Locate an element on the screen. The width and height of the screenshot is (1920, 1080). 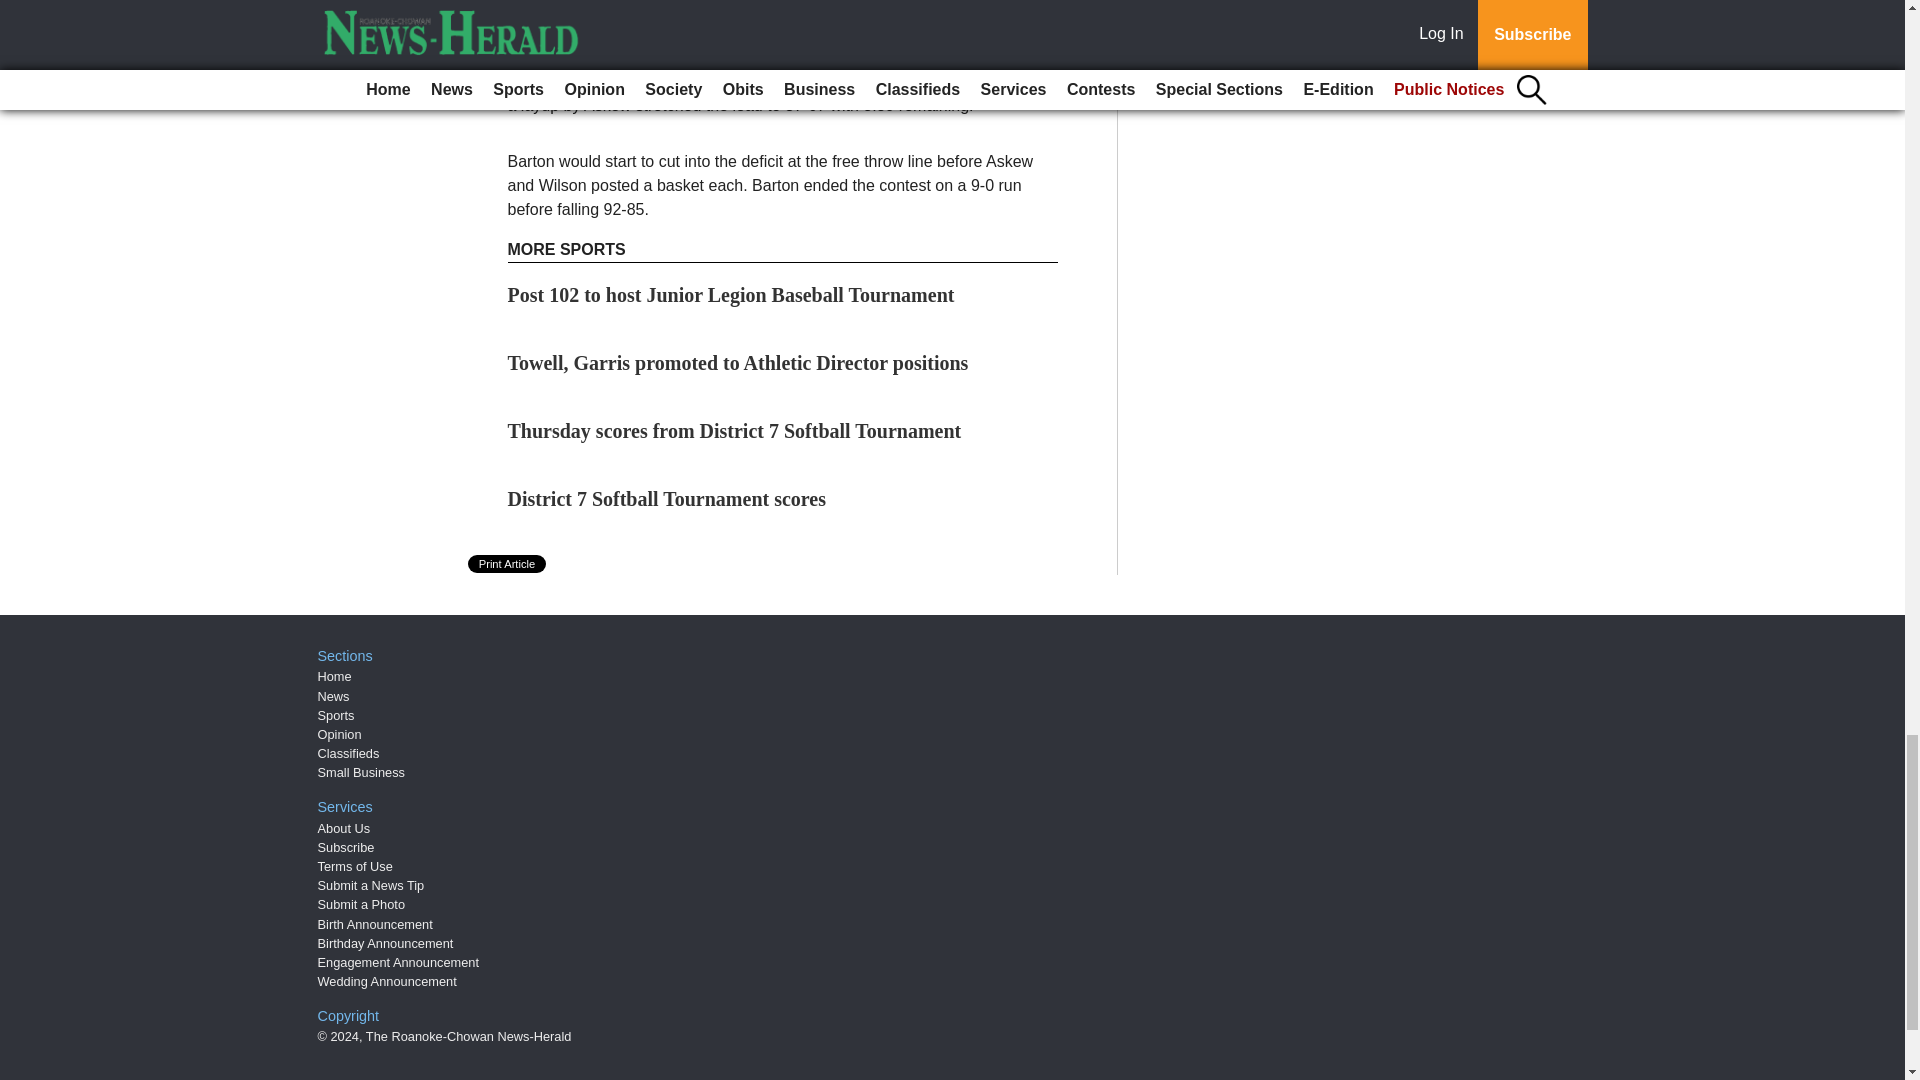
District 7 Softball Tournament scores is located at coordinates (668, 498).